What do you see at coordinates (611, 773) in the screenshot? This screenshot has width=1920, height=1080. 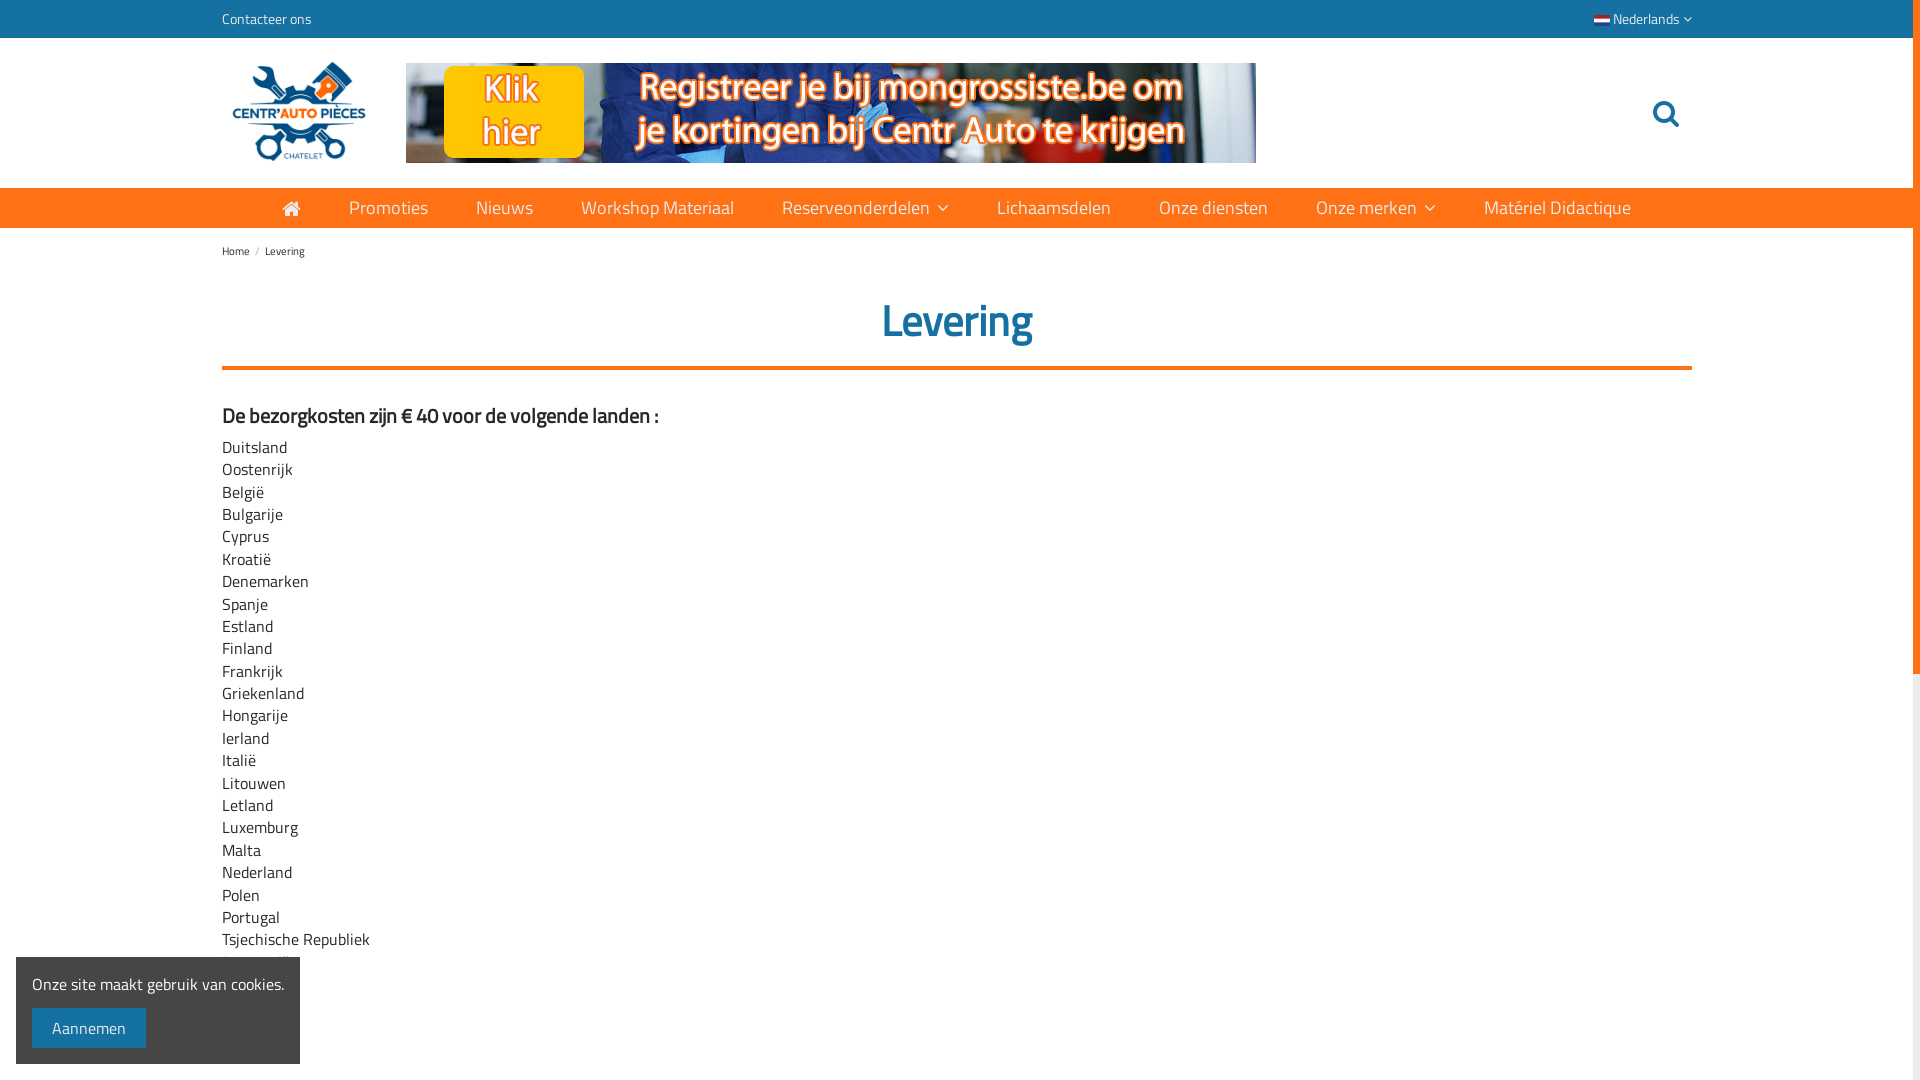 I see `Onze reserveonderdelen` at bounding box center [611, 773].